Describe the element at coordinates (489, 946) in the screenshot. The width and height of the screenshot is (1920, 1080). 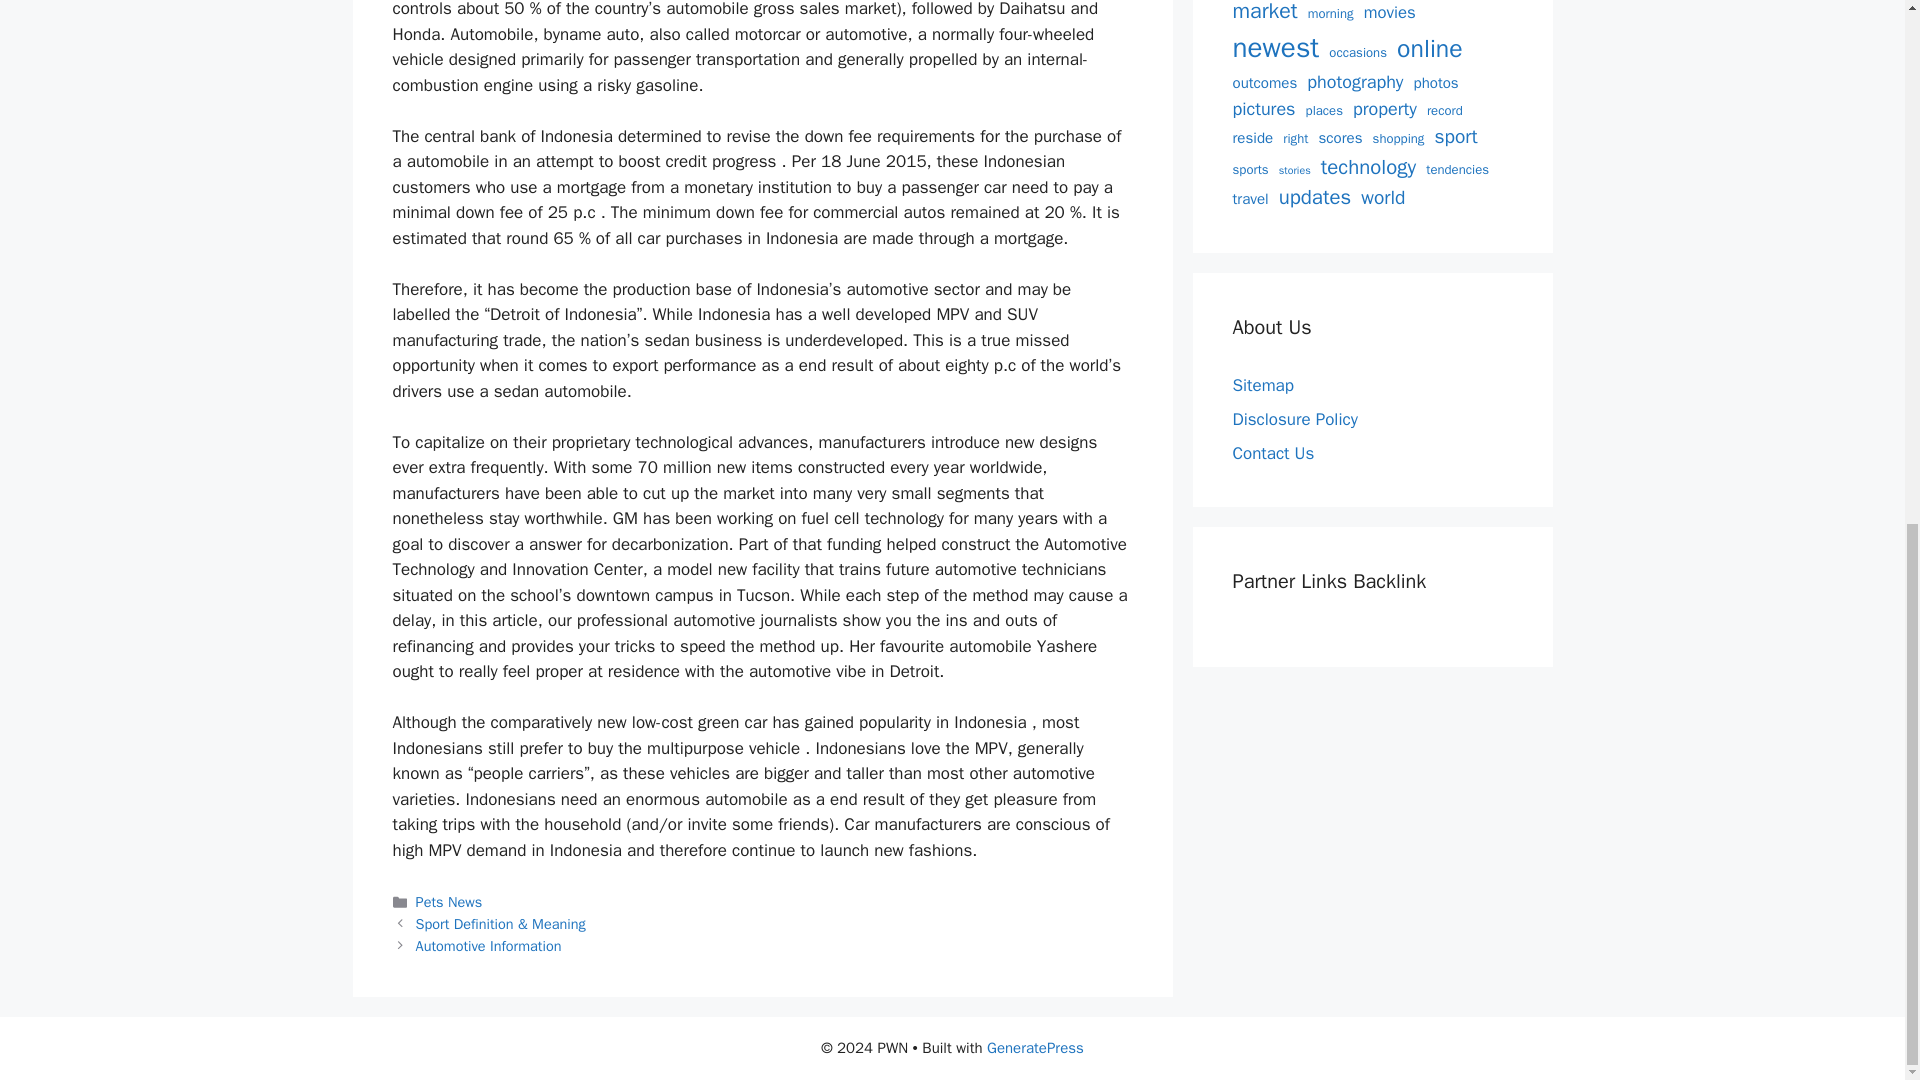
I see `Automotive Information` at that location.